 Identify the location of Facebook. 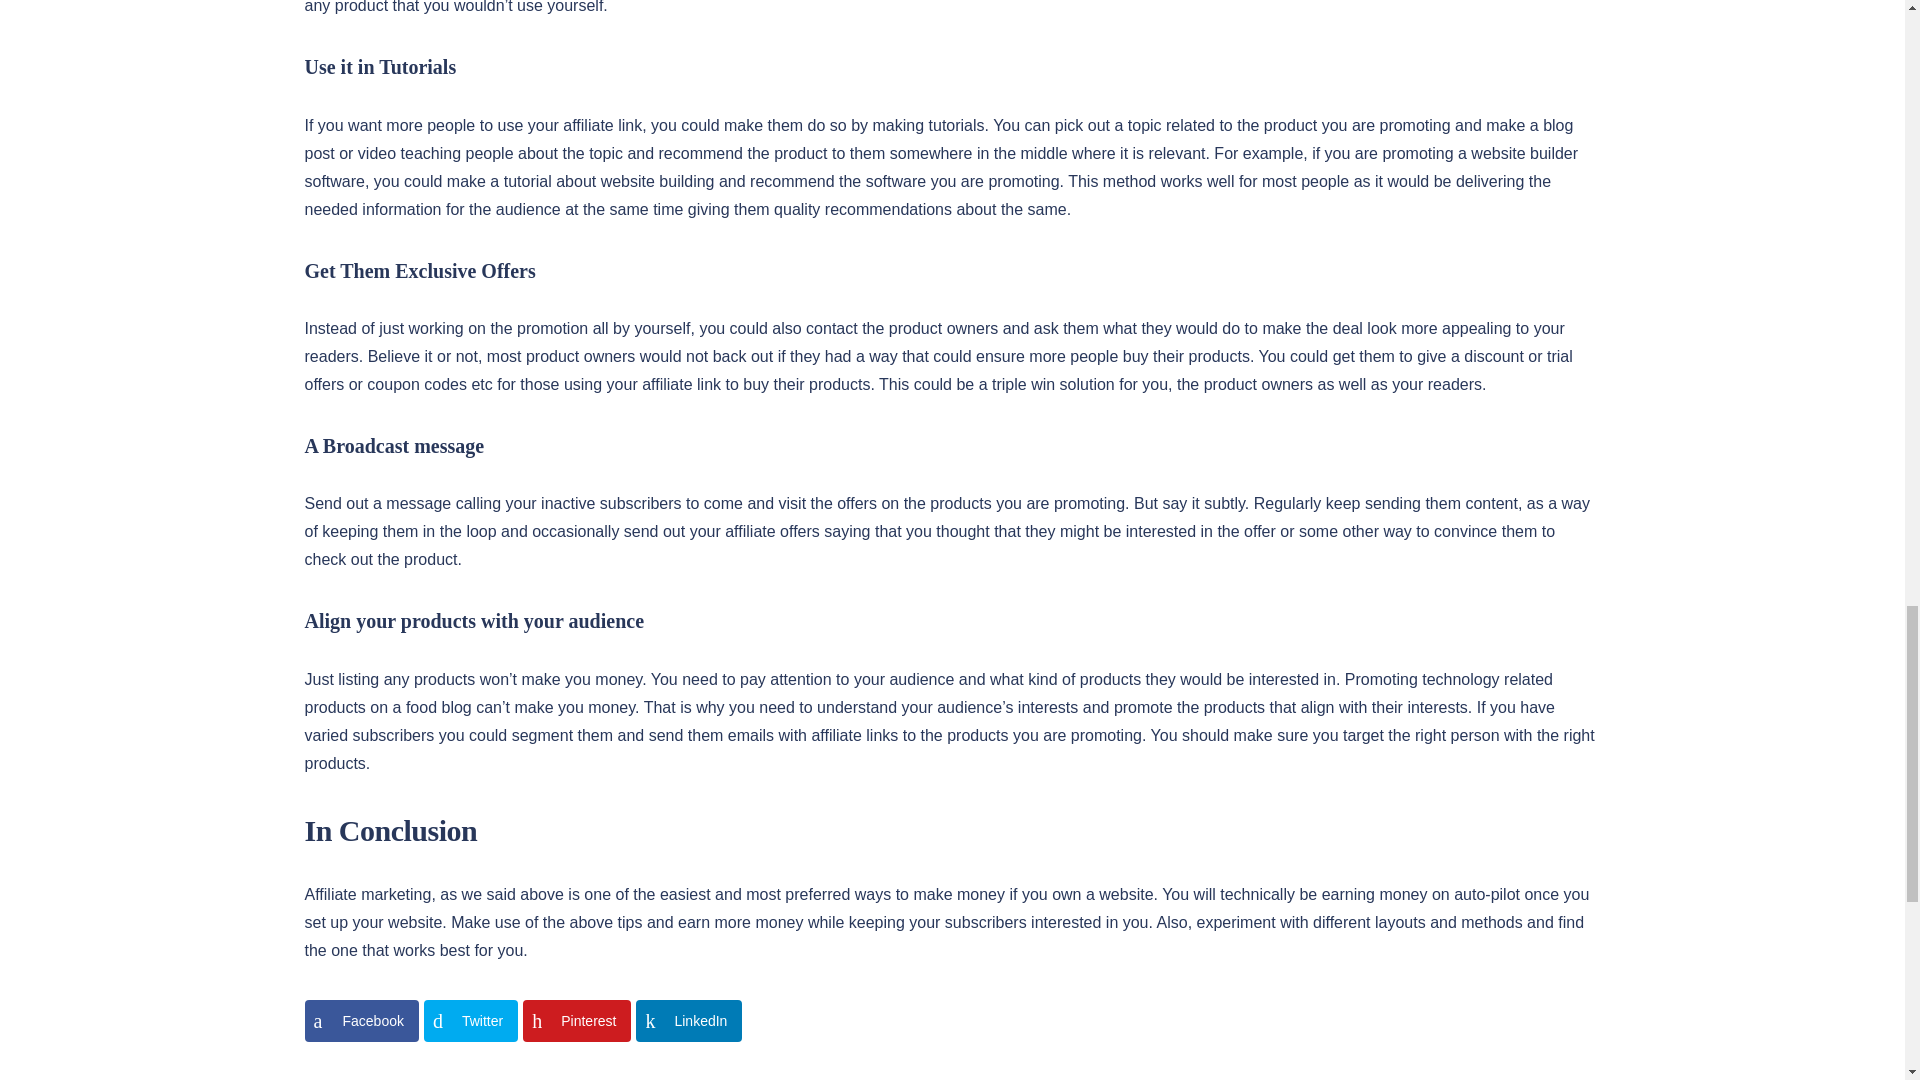
(360, 1021).